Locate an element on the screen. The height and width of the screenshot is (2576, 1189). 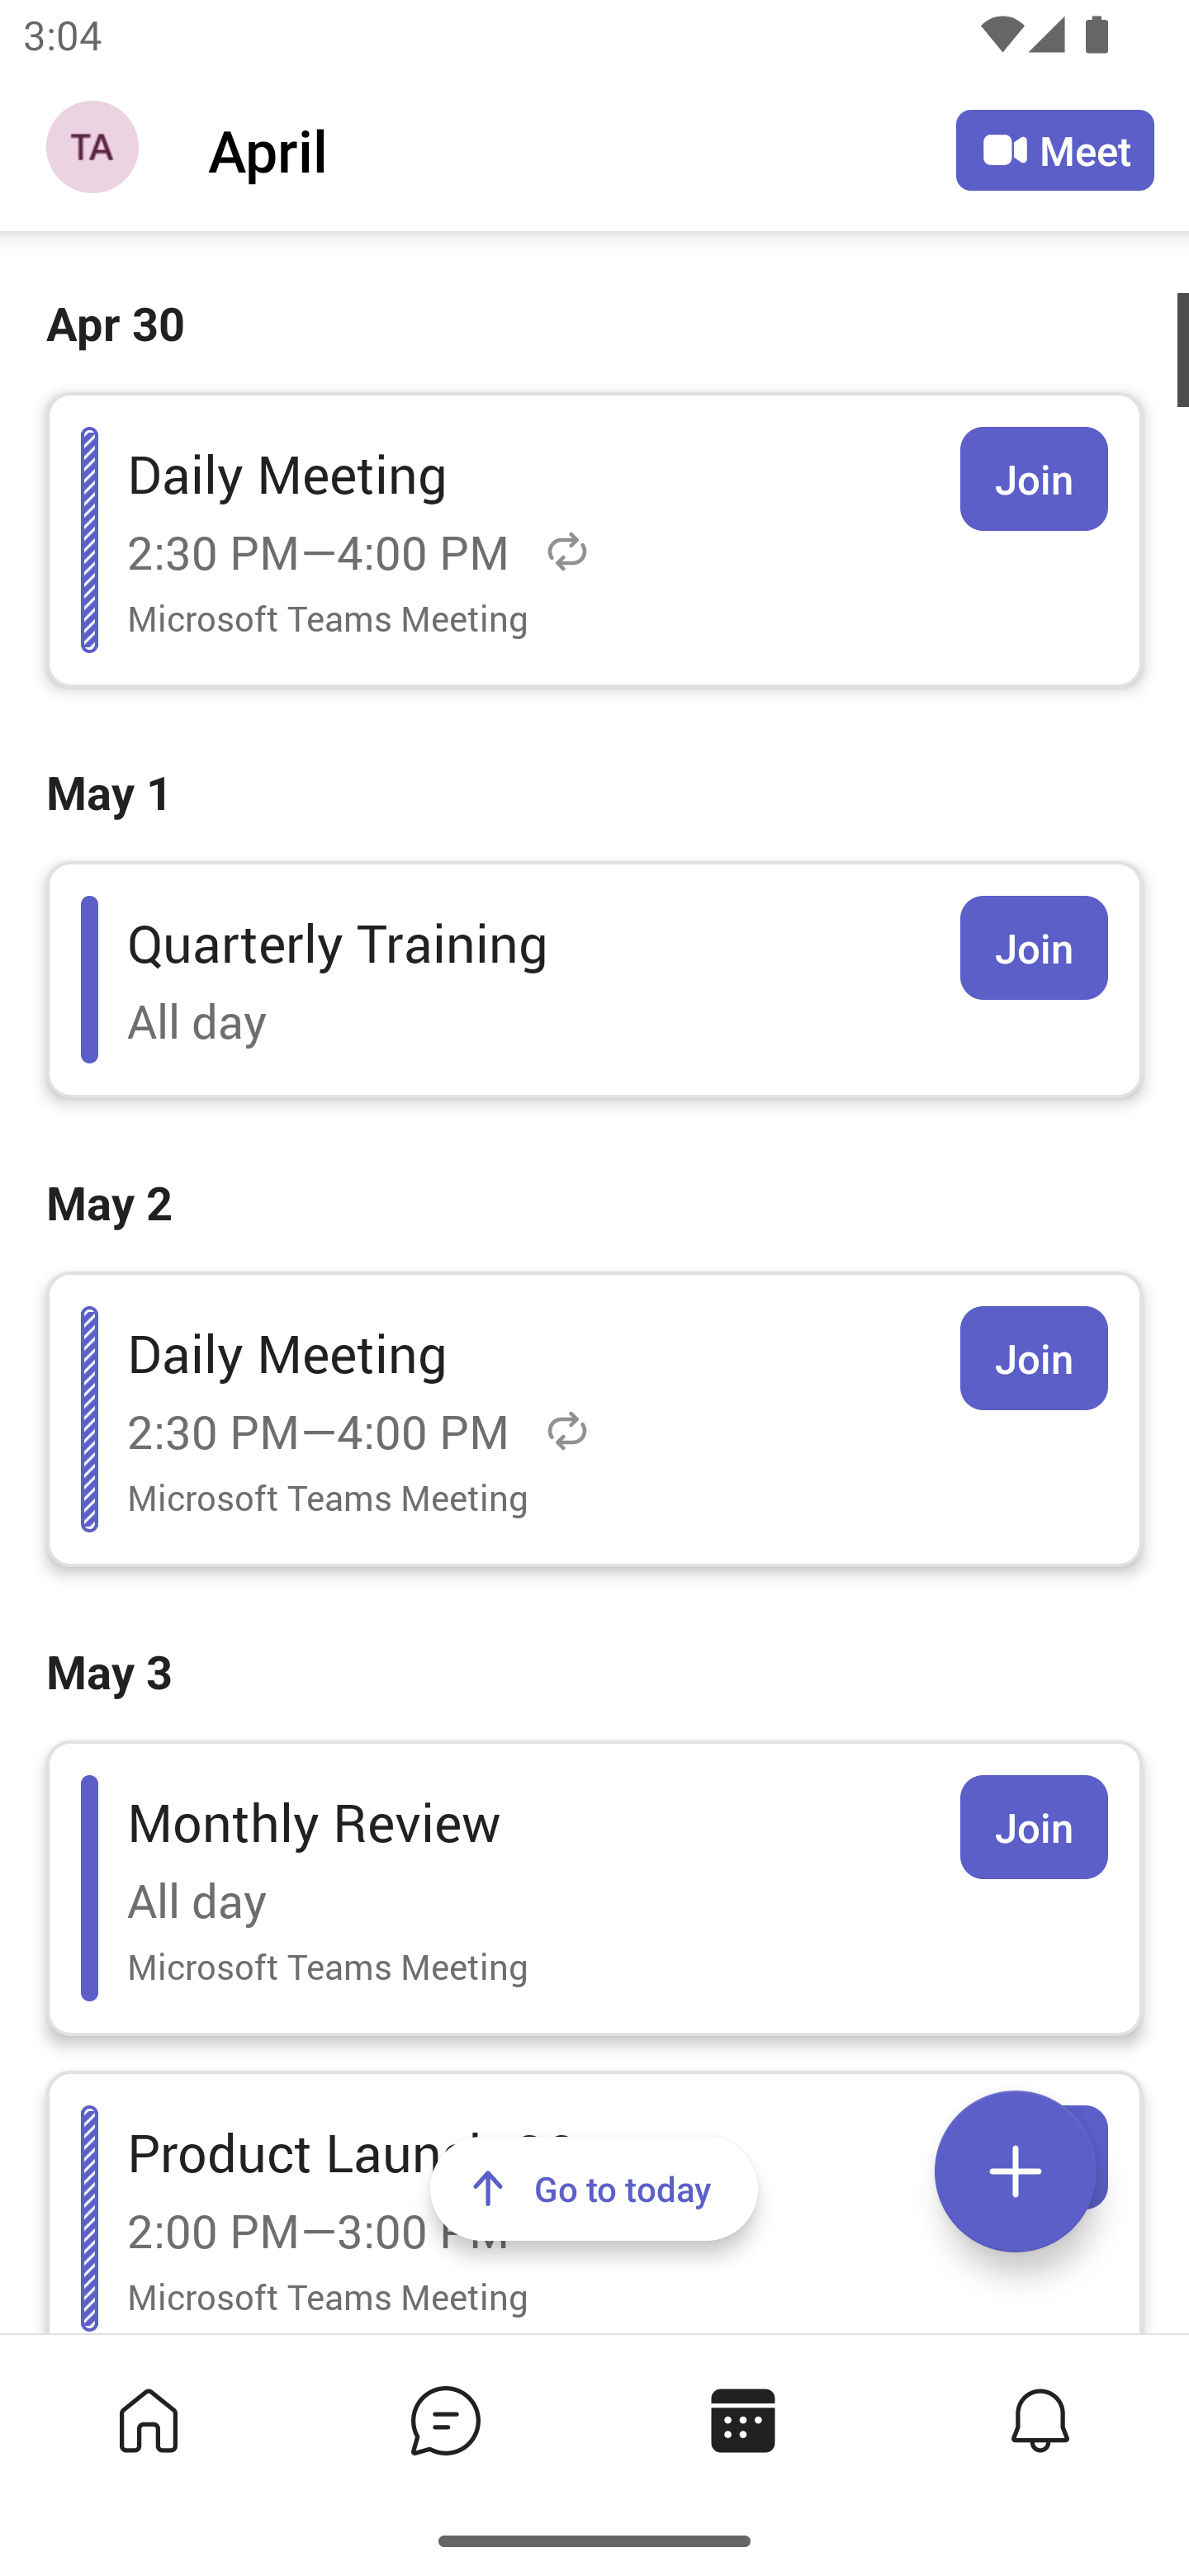
Meet Meet now or join with an ID is located at coordinates (1055, 150).